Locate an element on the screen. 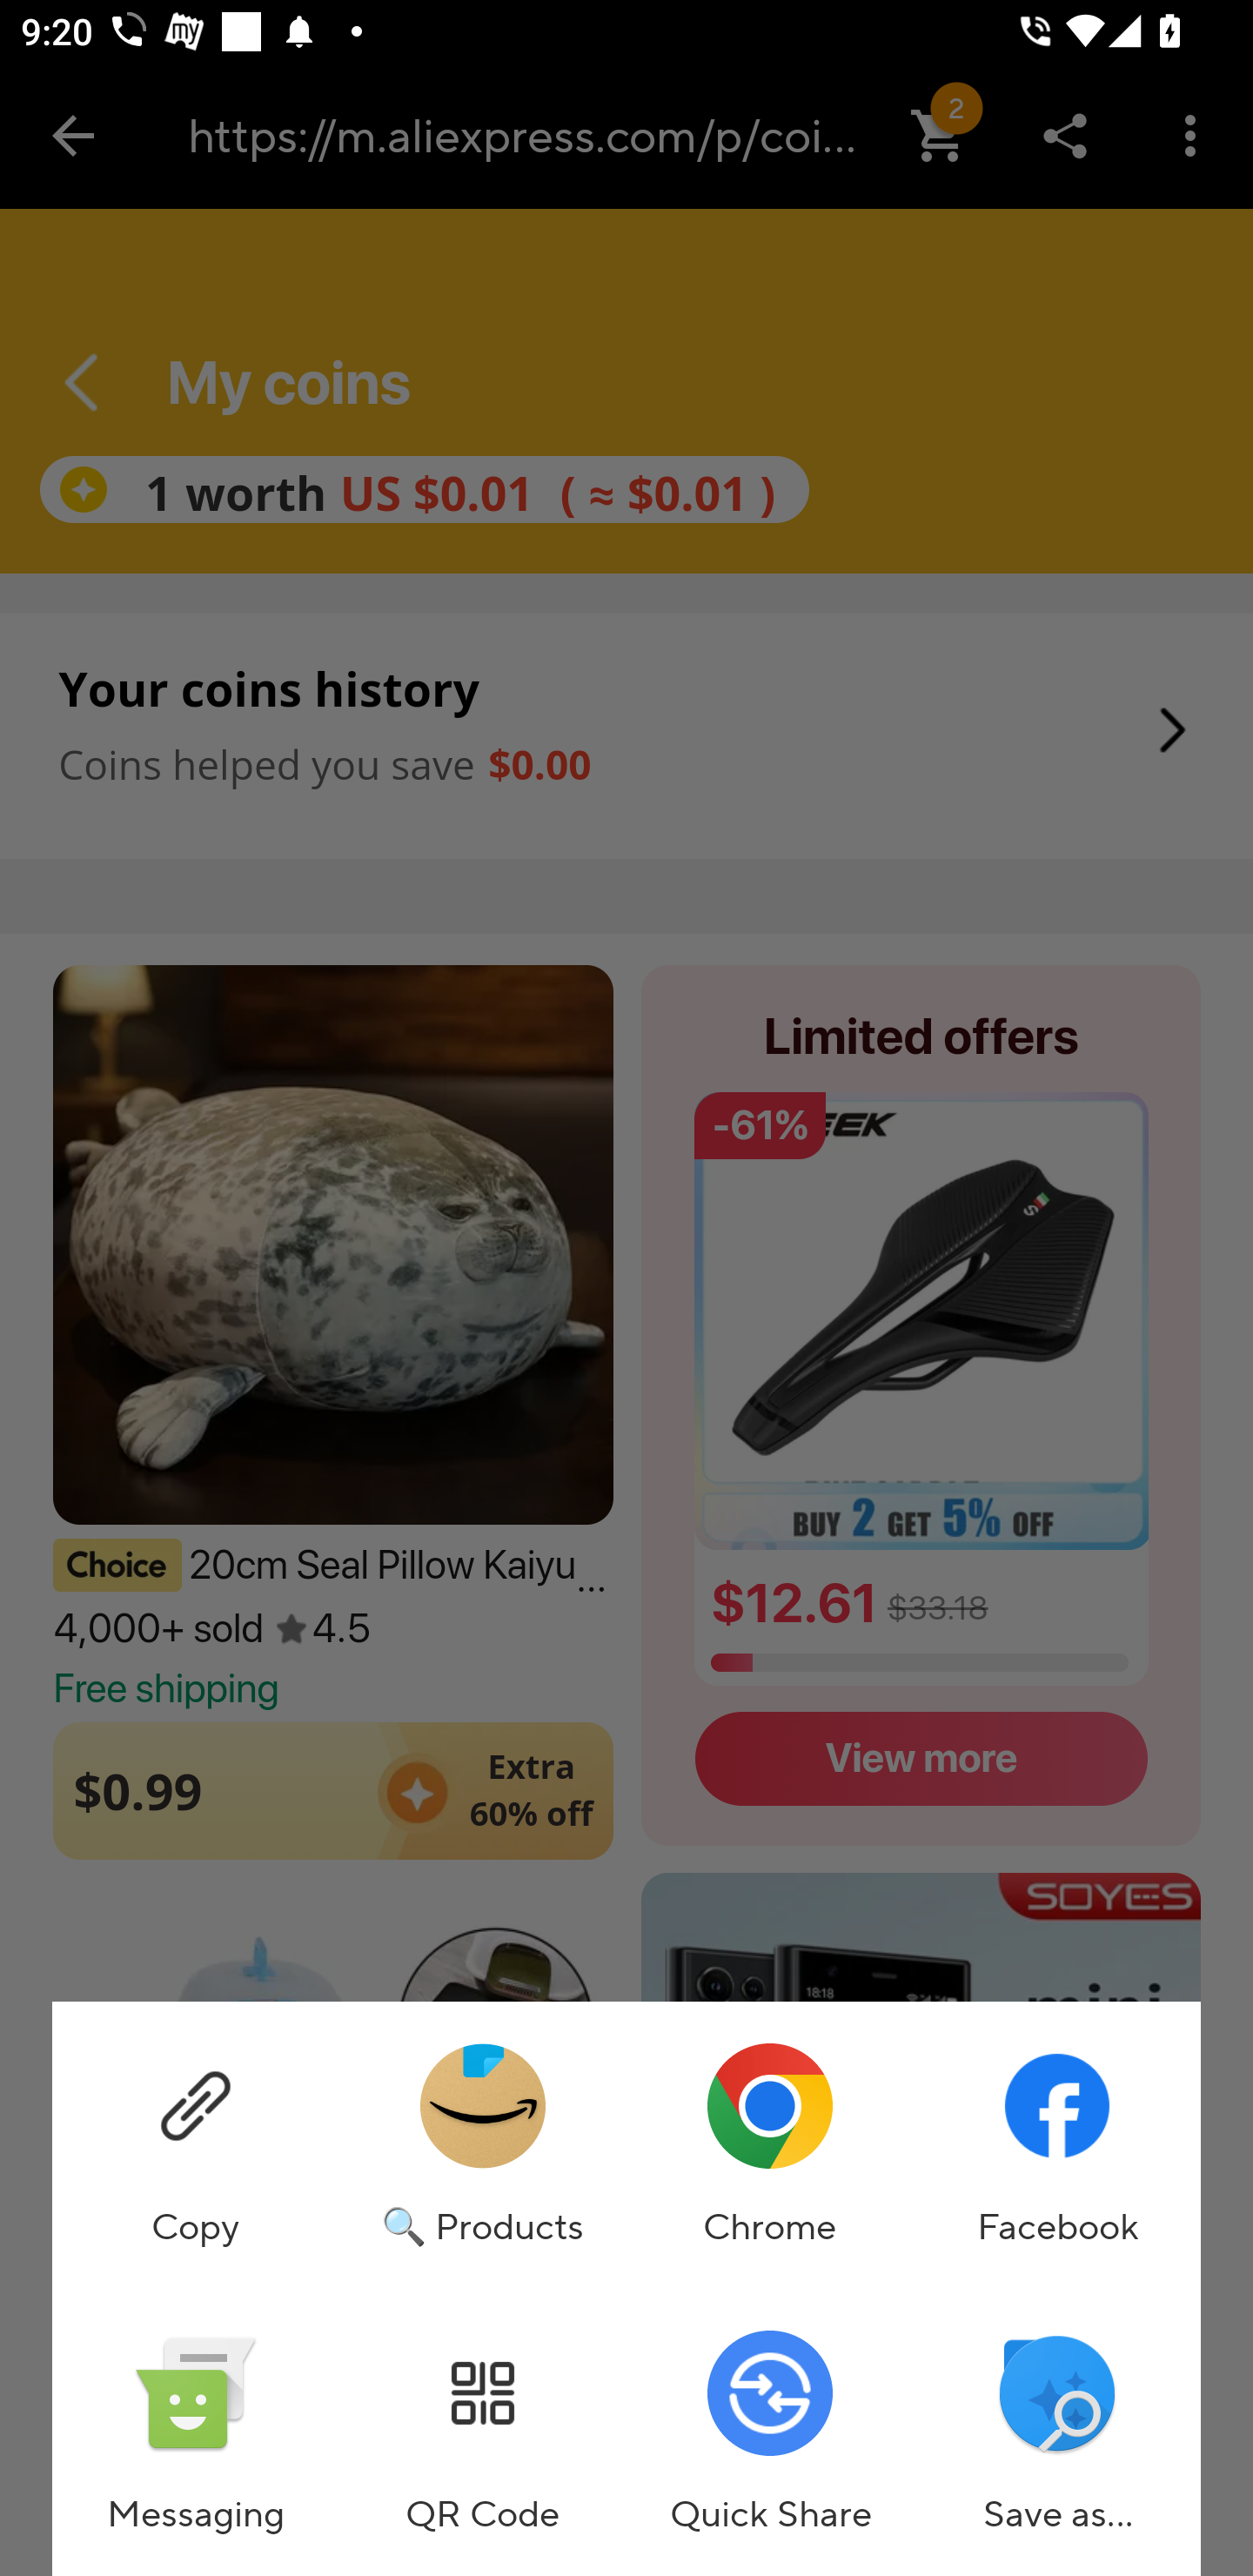  Facebook is located at coordinates (1056, 2145).